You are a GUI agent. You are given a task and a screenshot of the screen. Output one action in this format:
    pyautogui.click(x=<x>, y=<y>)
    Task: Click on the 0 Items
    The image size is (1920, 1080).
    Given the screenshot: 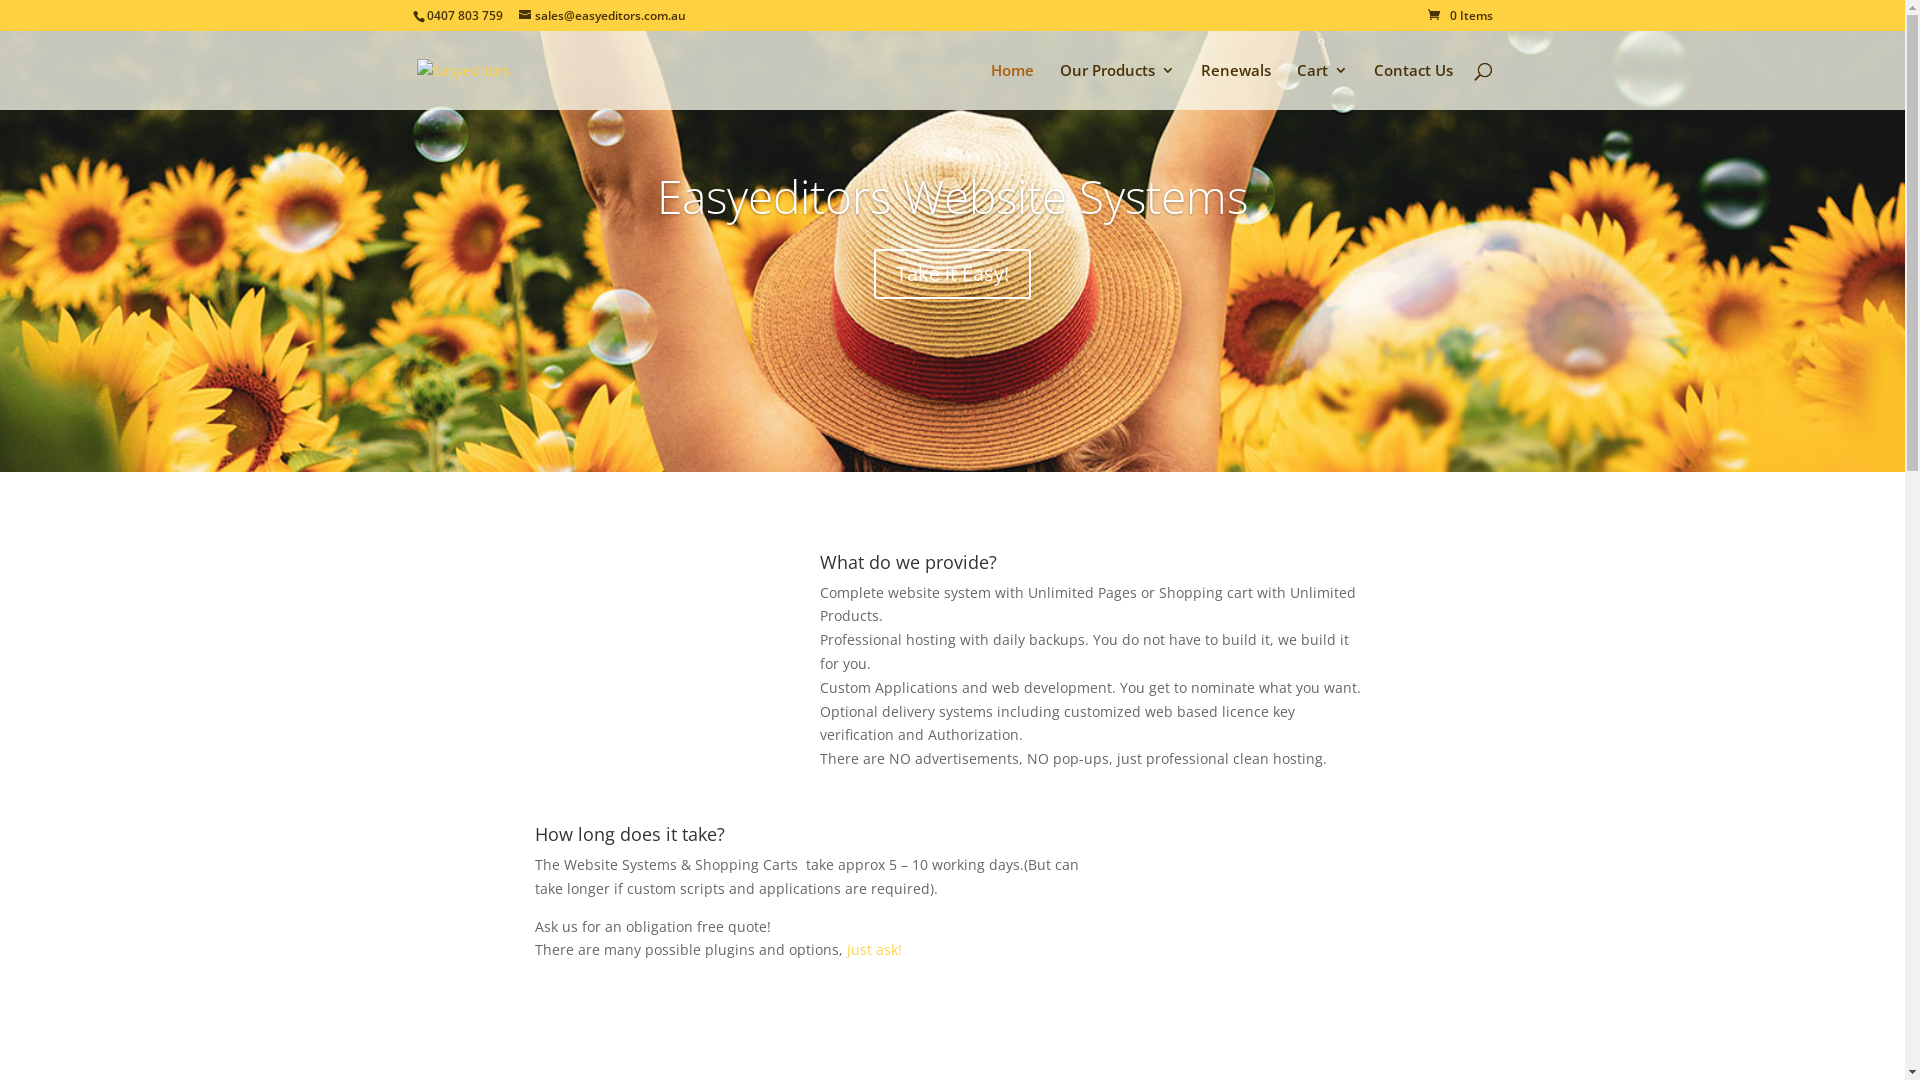 What is the action you would take?
    pyautogui.click(x=1460, y=16)
    